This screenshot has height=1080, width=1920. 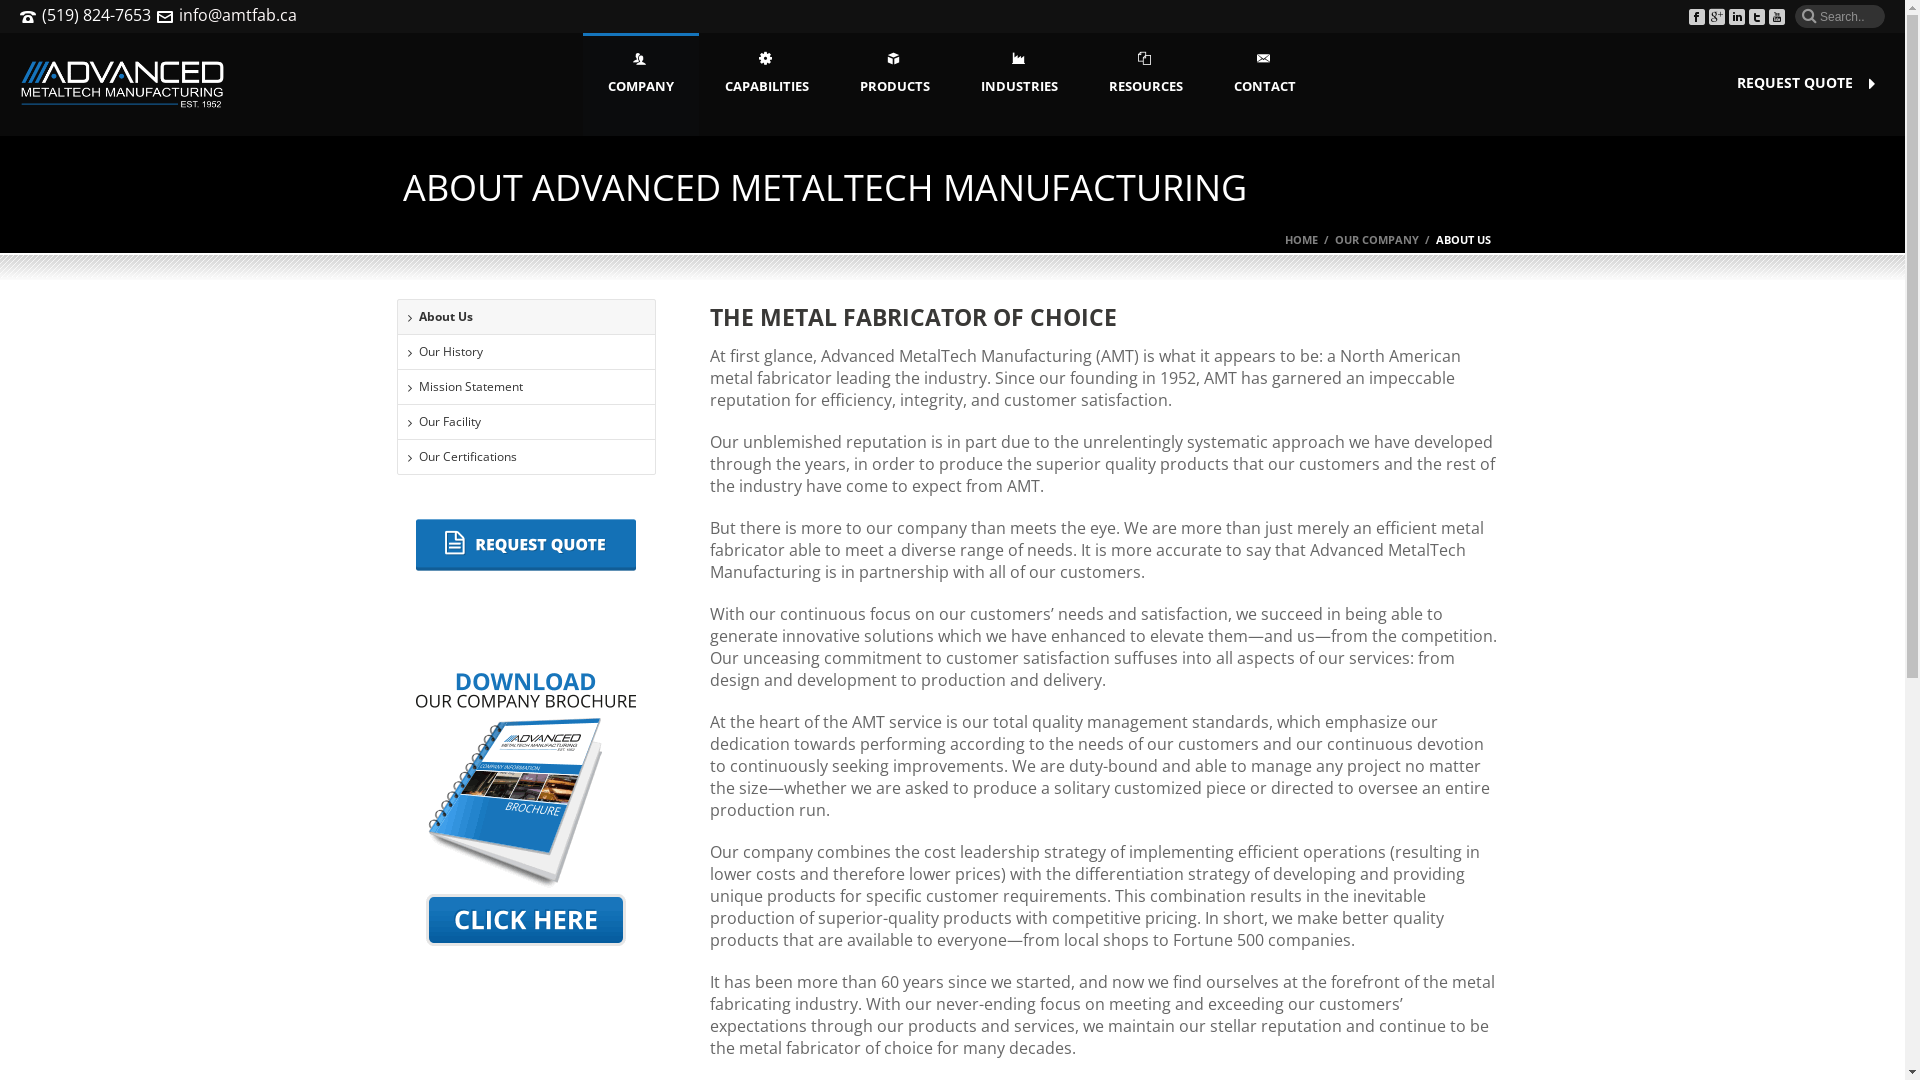 What do you see at coordinates (1265, 84) in the screenshot?
I see `CONTACT` at bounding box center [1265, 84].